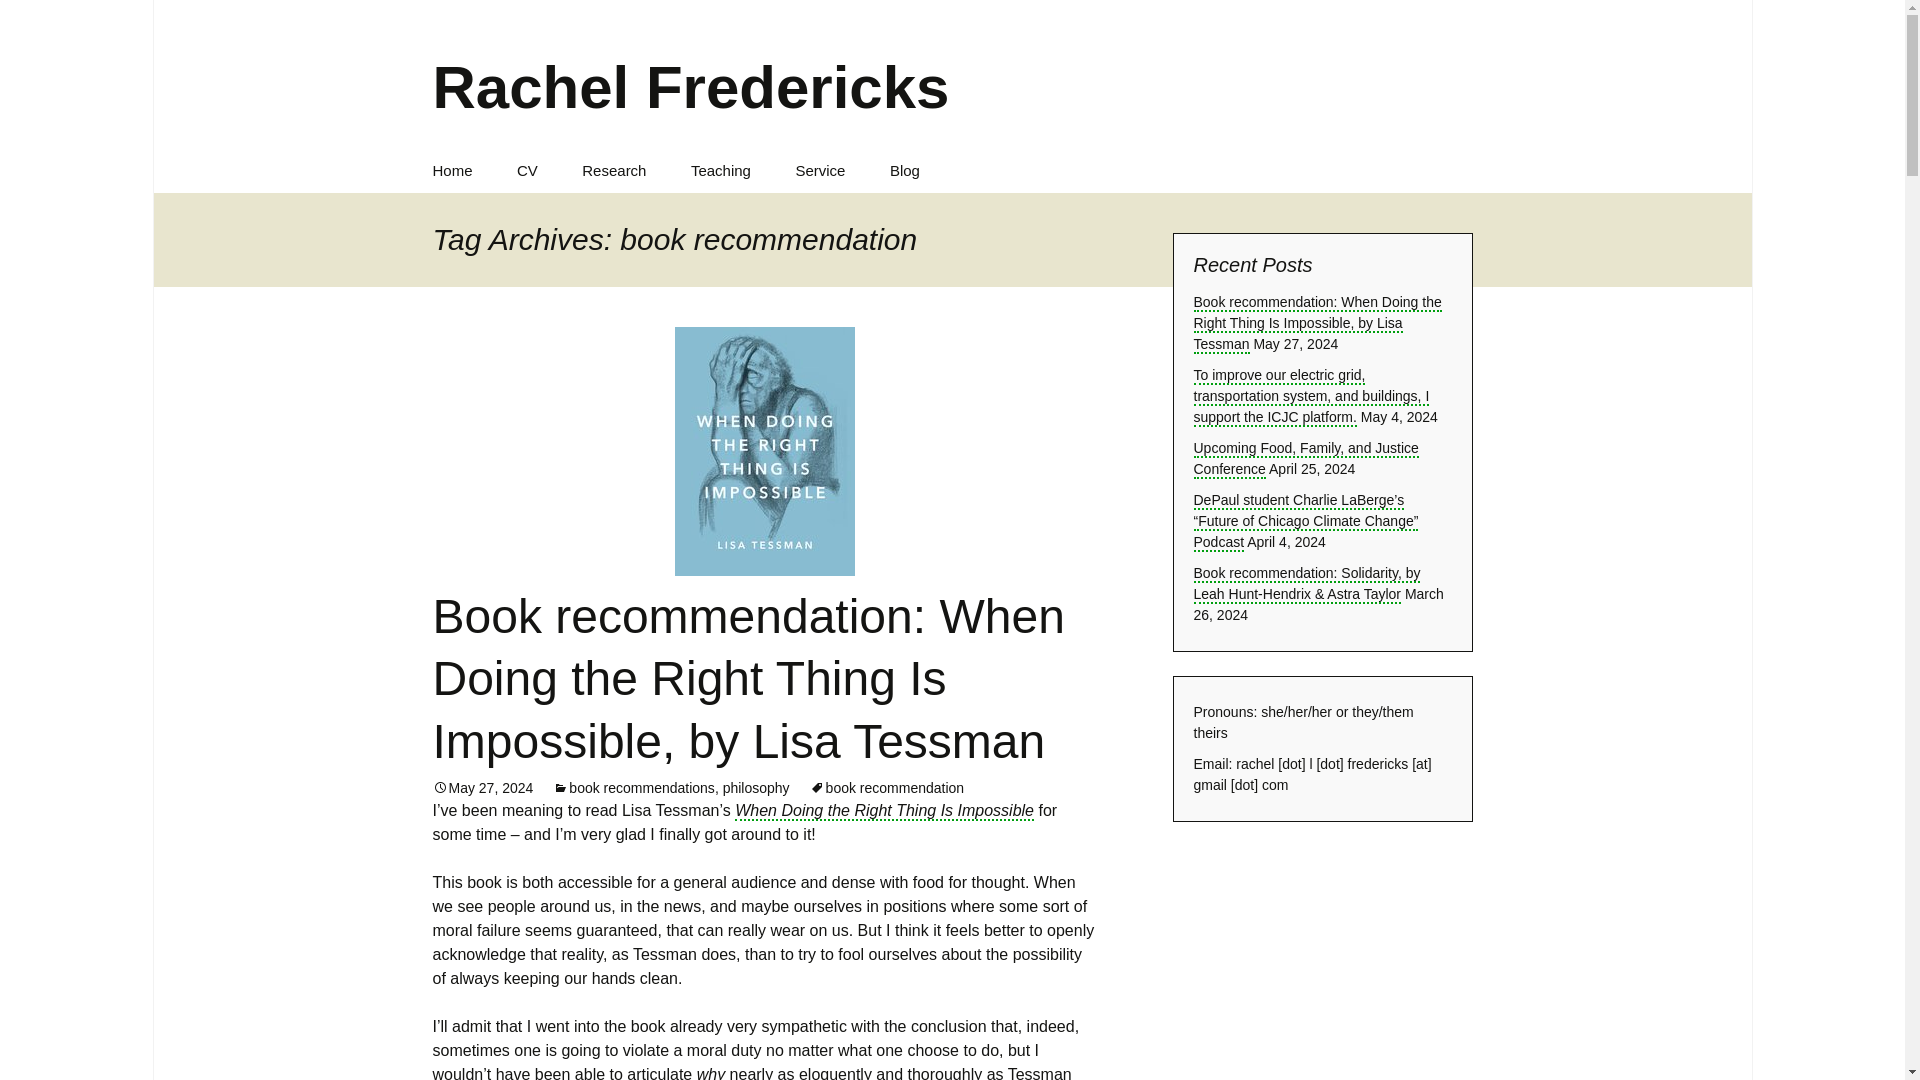 This screenshot has height=1080, width=1920. What do you see at coordinates (614, 170) in the screenshot?
I see `Research` at bounding box center [614, 170].